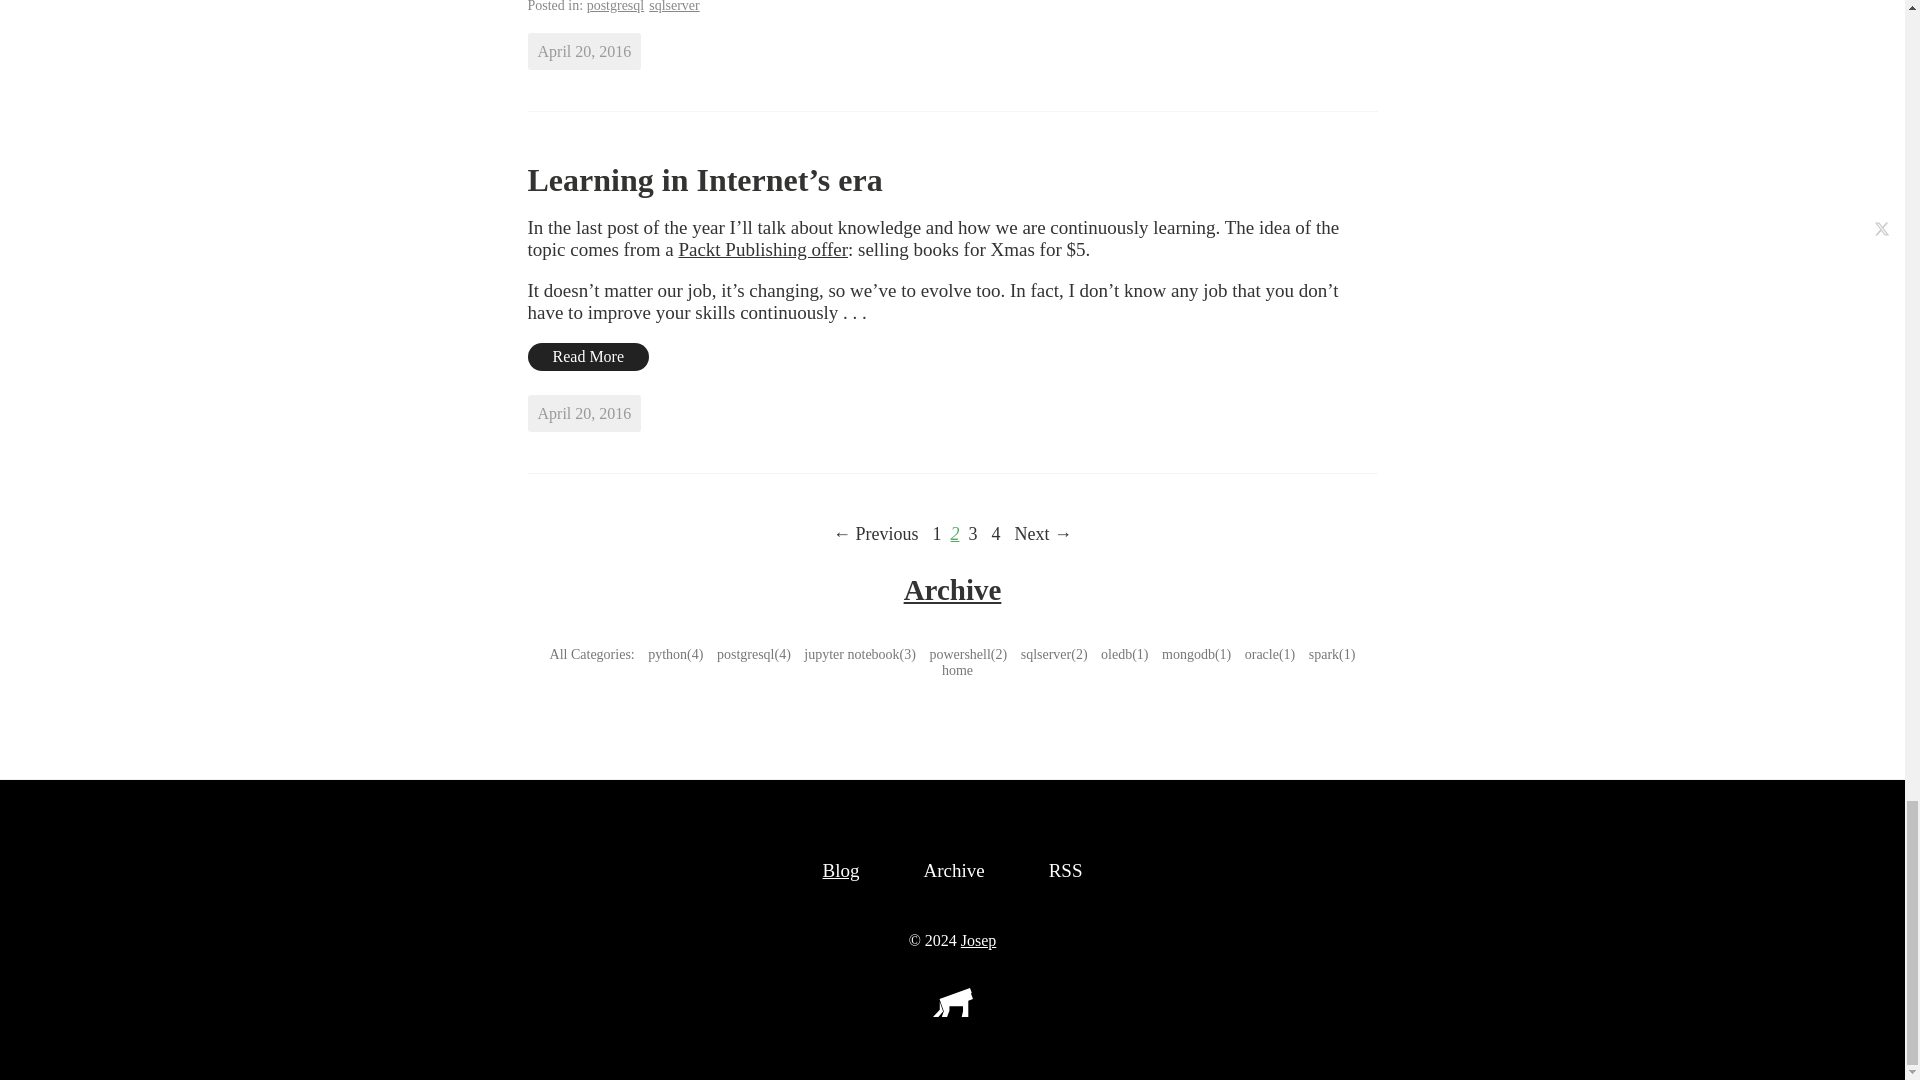 The image size is (1920, 1080). Describe the element at coordinates (951, 1011) in the screenshot. I see `Proudly Published With Silvrback Blog` at that location.